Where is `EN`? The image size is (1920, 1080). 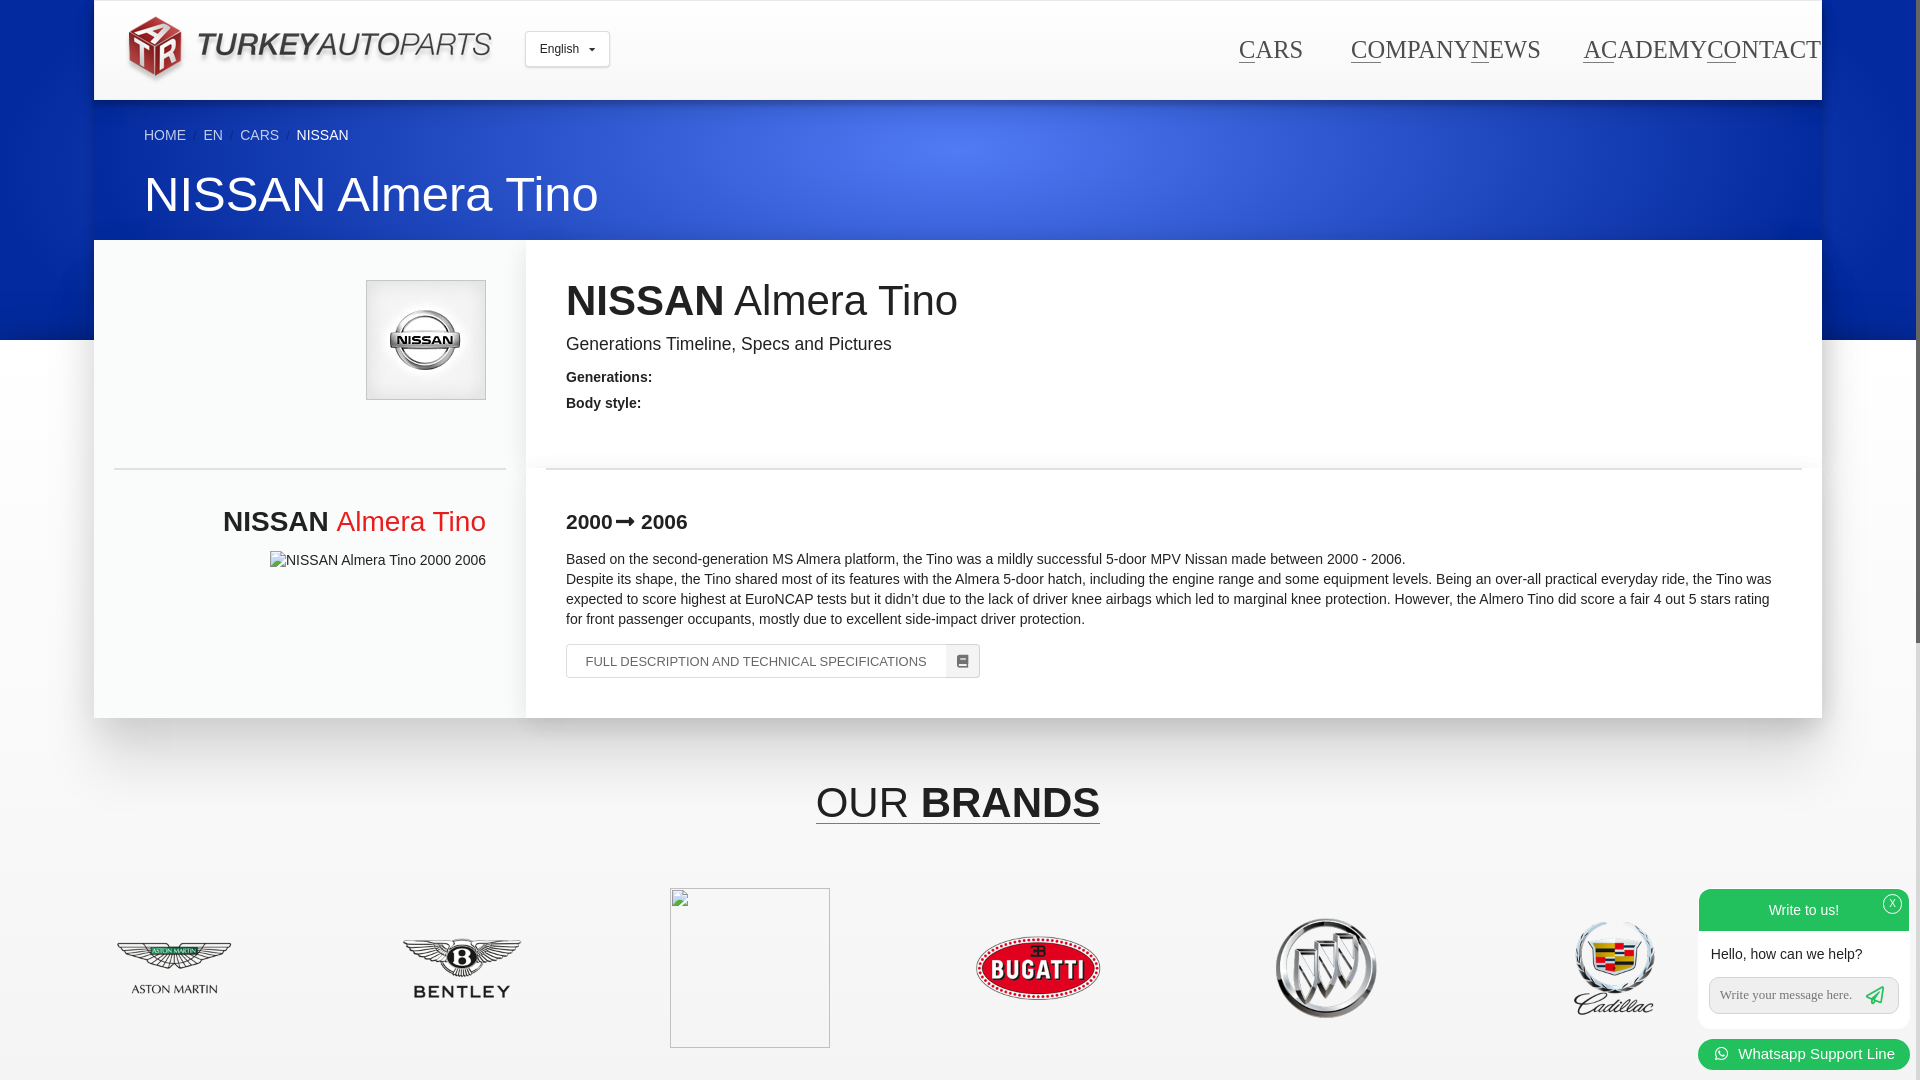
EN is located at coordinates (212, 134).